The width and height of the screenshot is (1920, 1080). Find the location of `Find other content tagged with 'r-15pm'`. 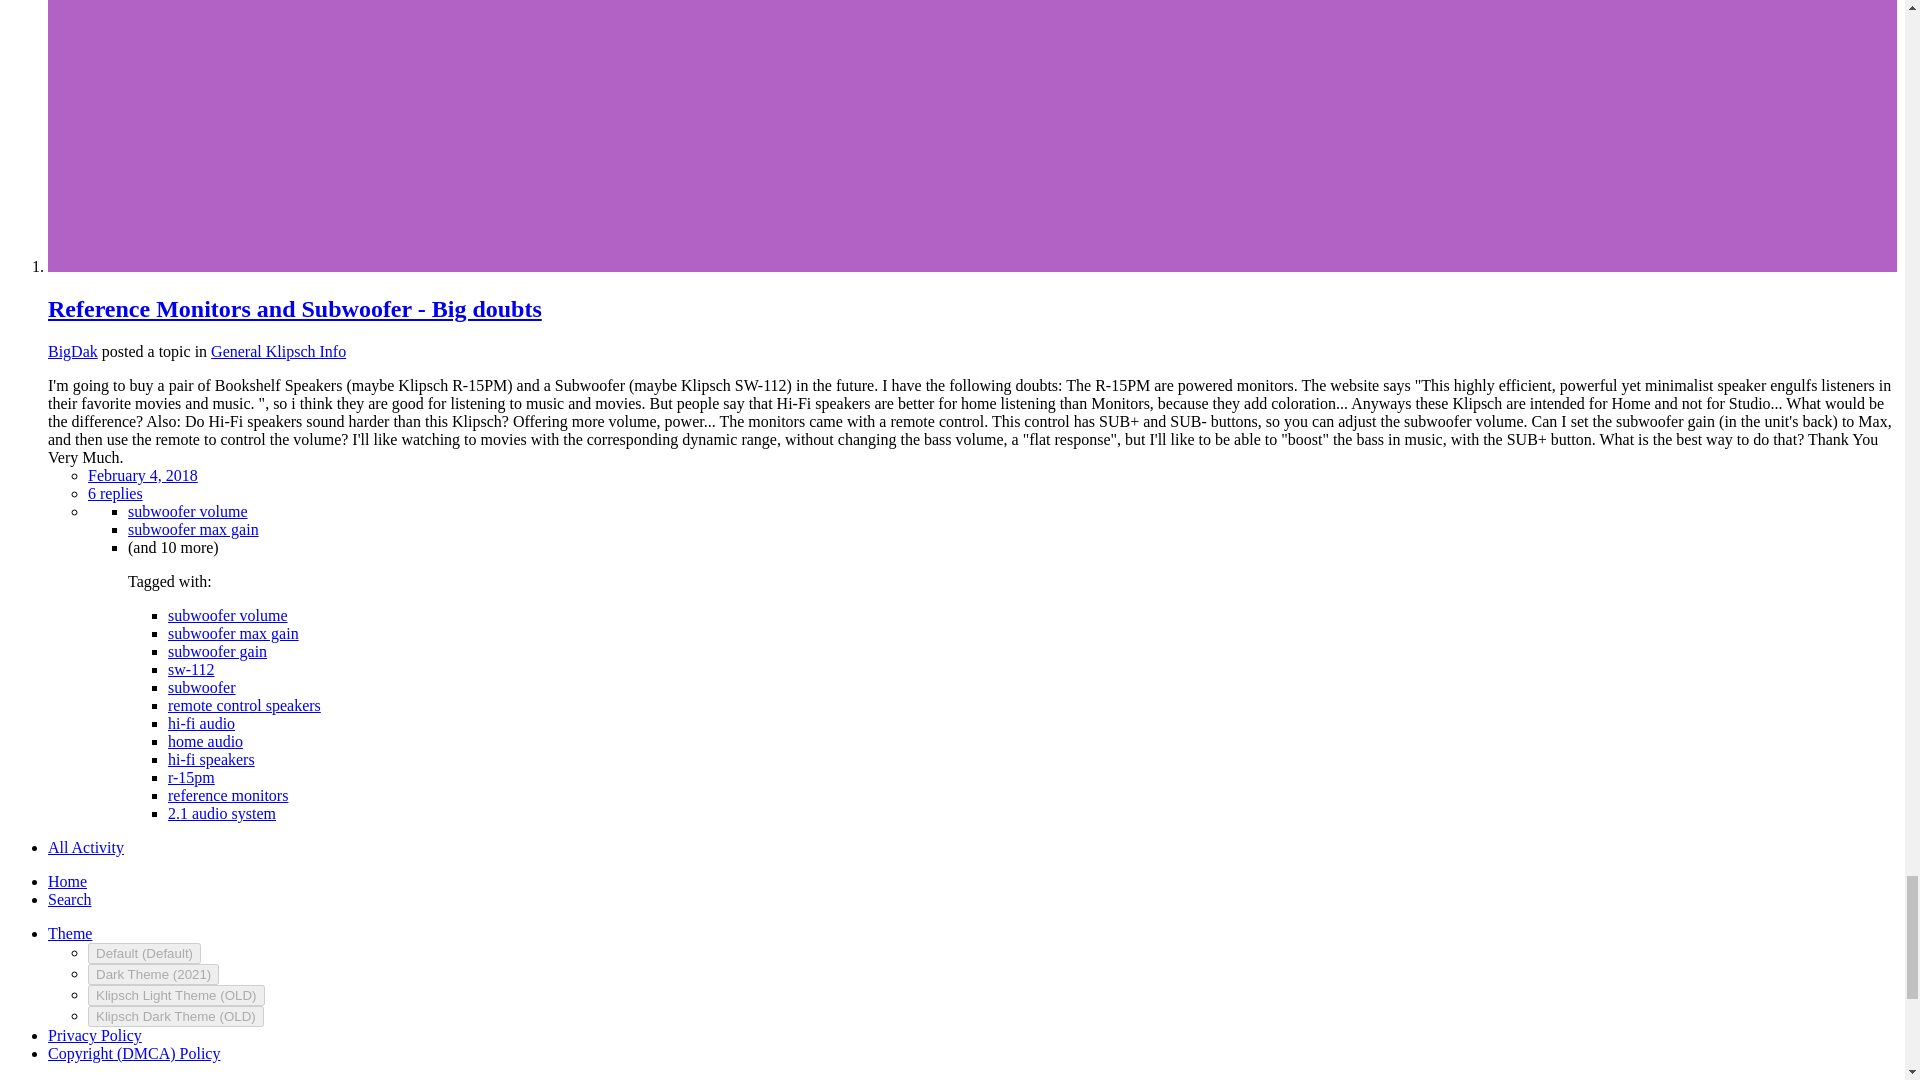

Find other content tagged with 'r-15pm' is located at coordinates (192, 777).